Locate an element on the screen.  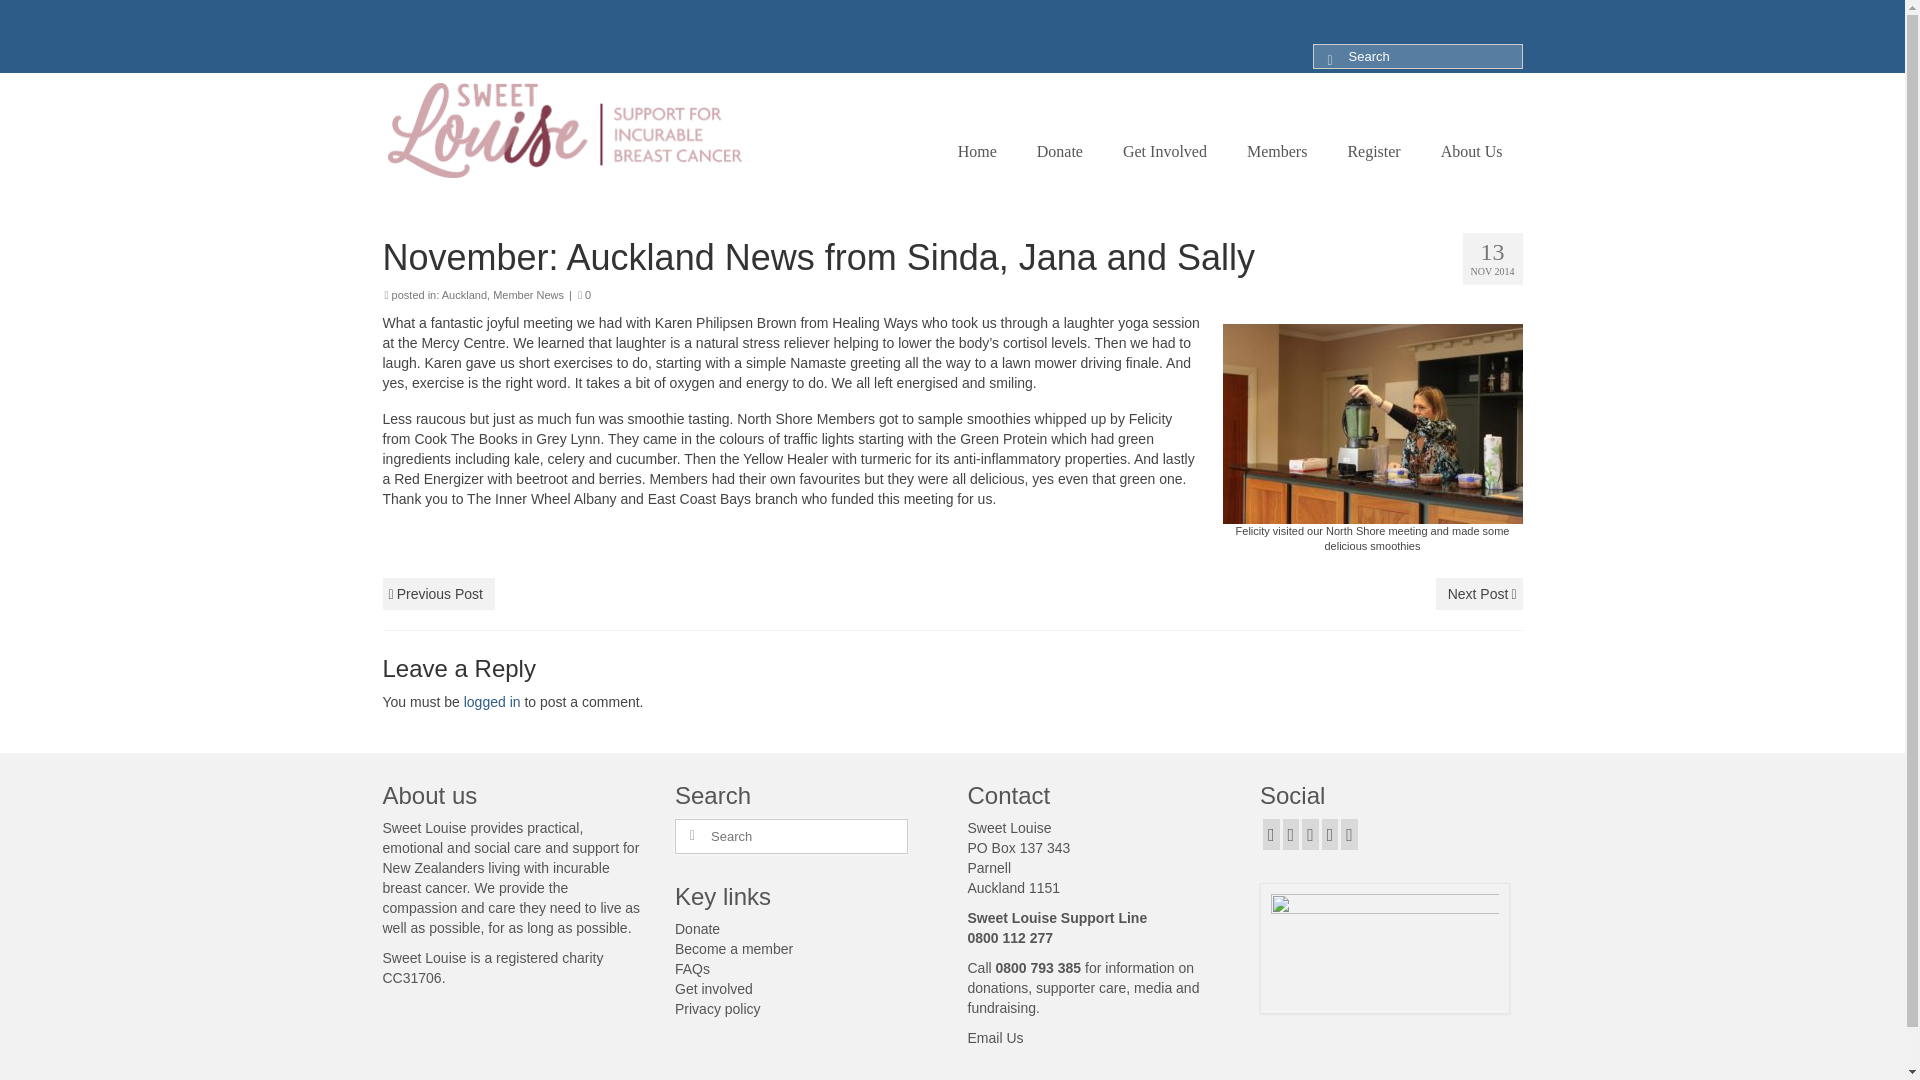
LinkedIn is located at coordinates (1348, 834).